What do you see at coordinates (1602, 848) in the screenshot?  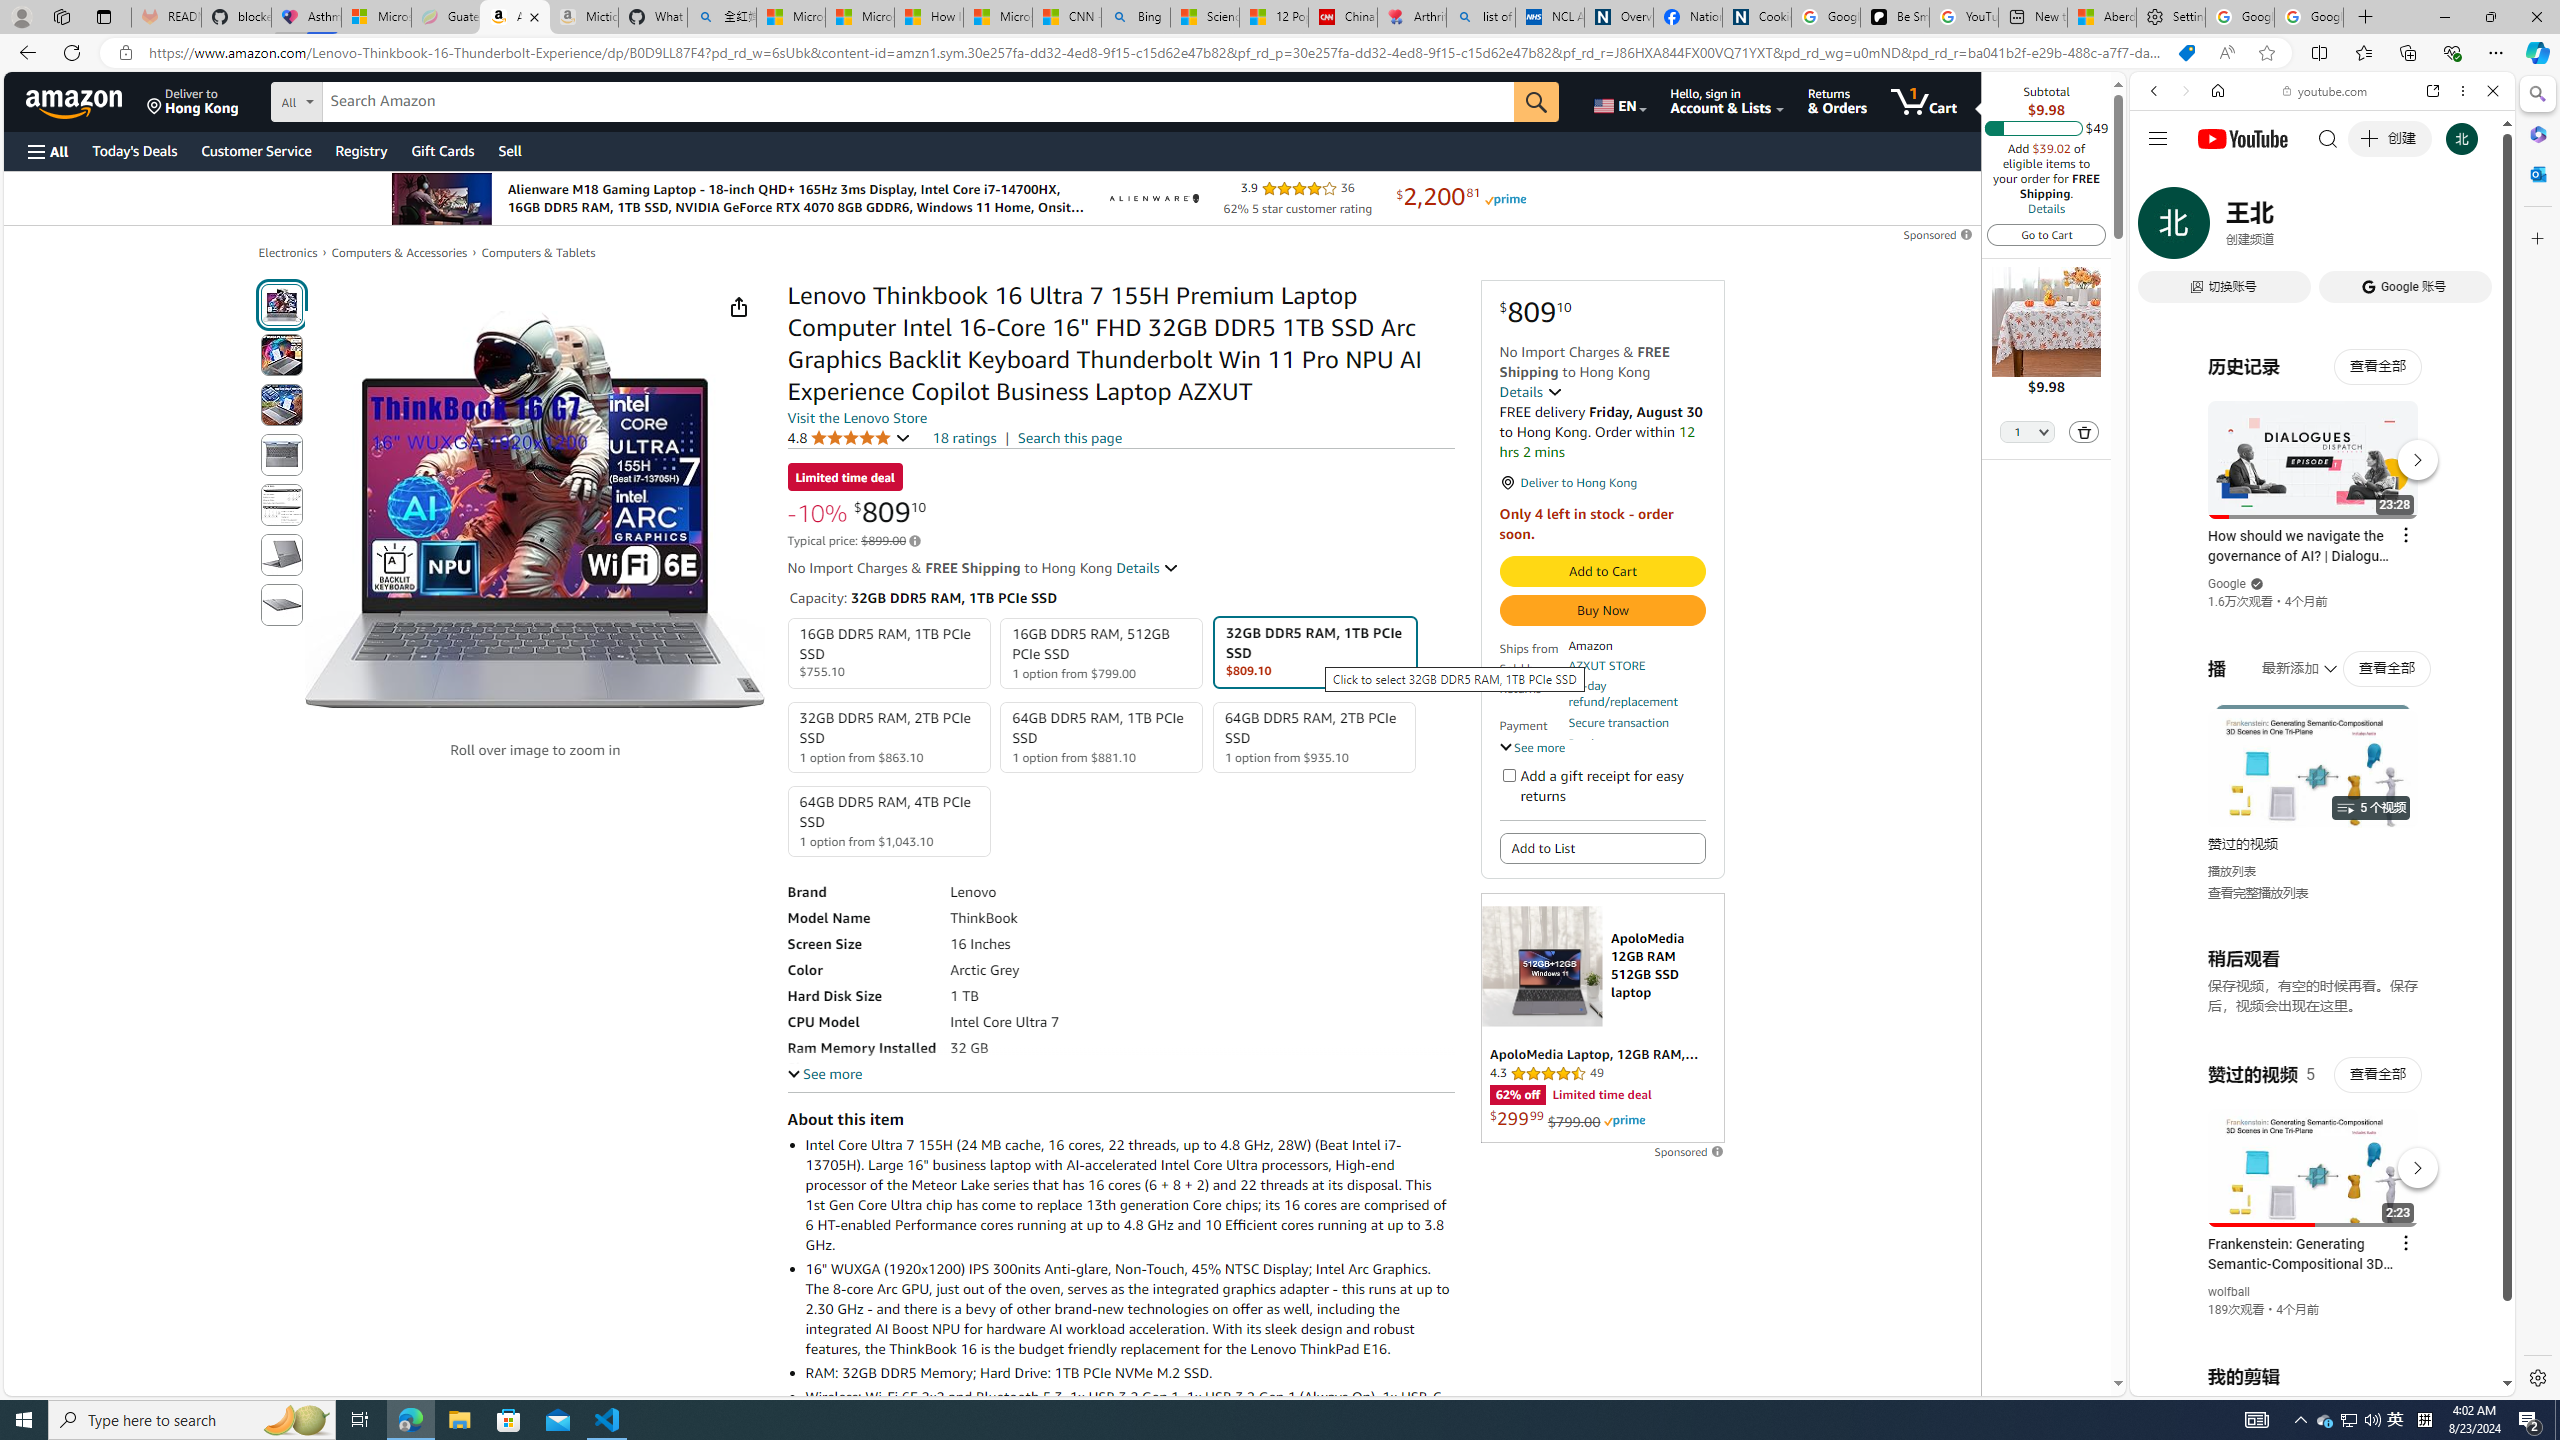 I see `Add to List` at bounding box center [1602, 848].